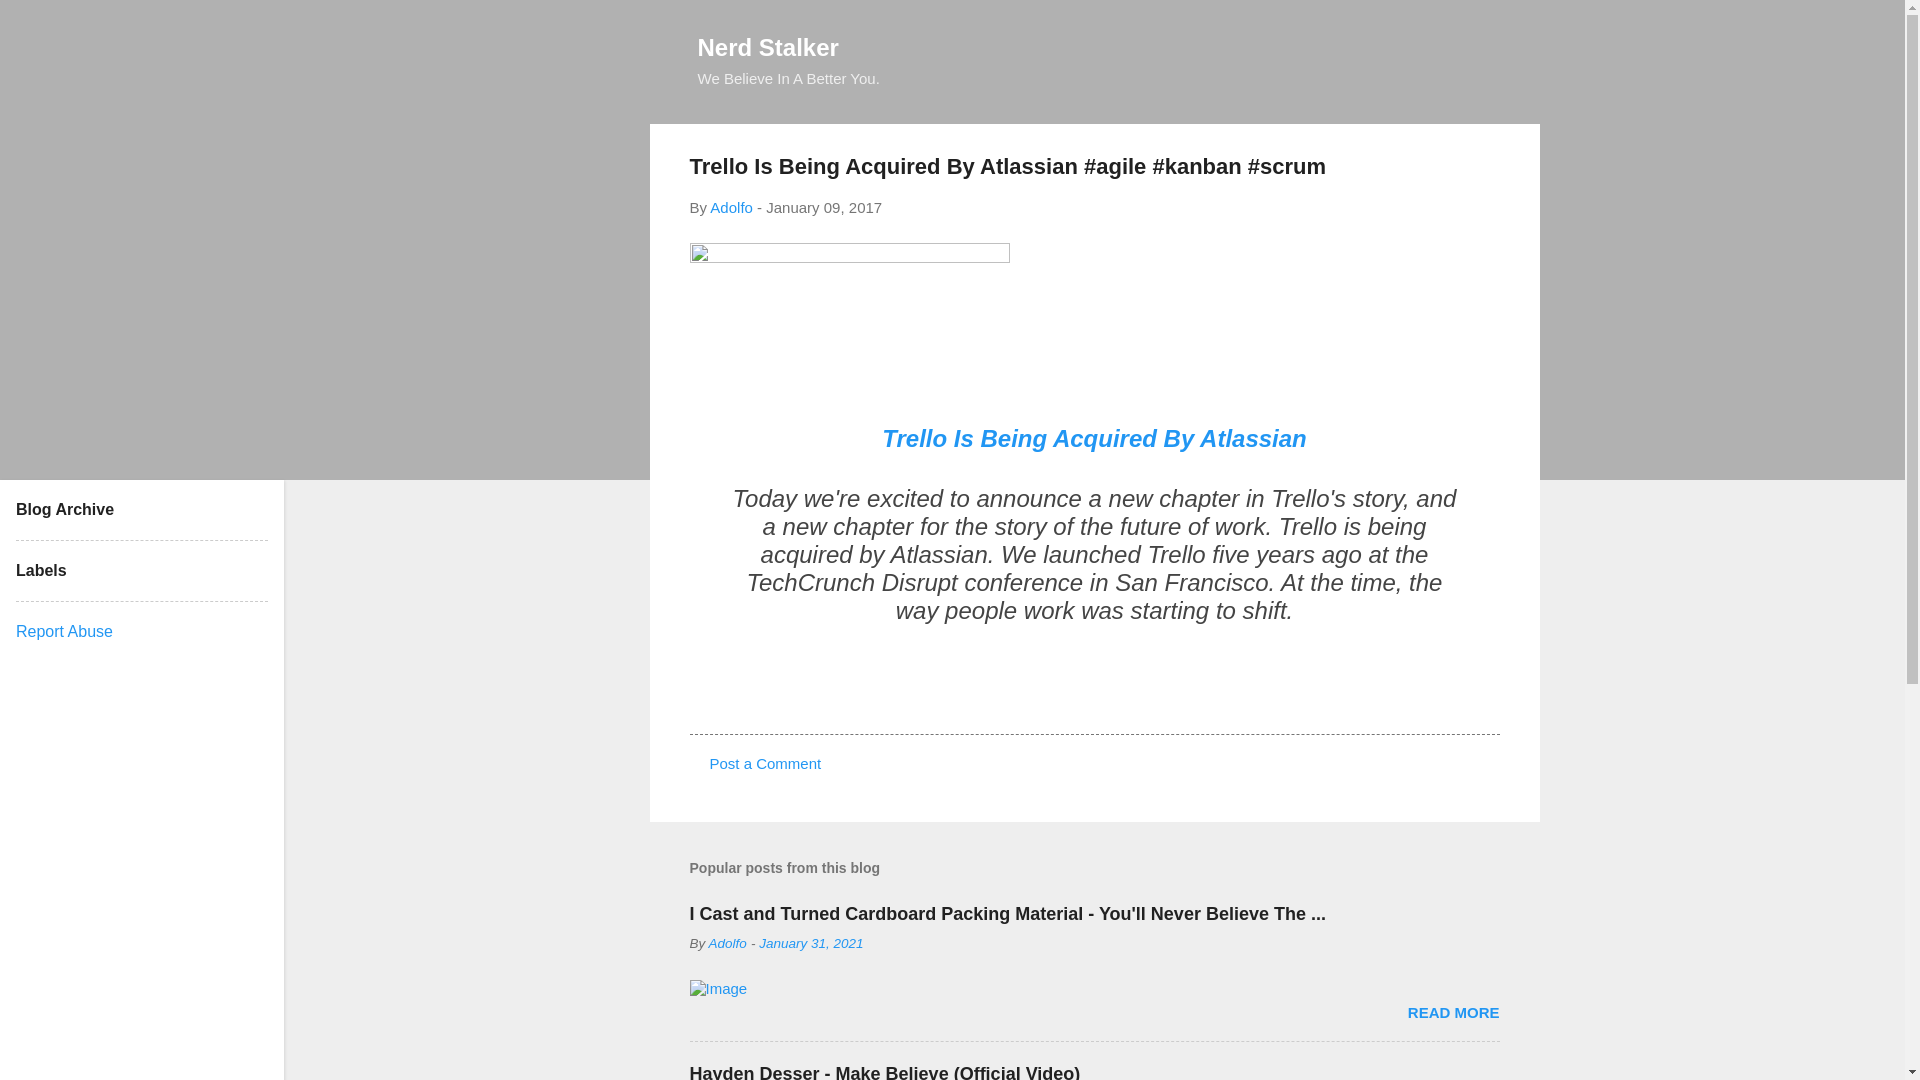  Describe the element at coordinates (1453, 1012) in the screenshot. I see `READ MORE` at that location.